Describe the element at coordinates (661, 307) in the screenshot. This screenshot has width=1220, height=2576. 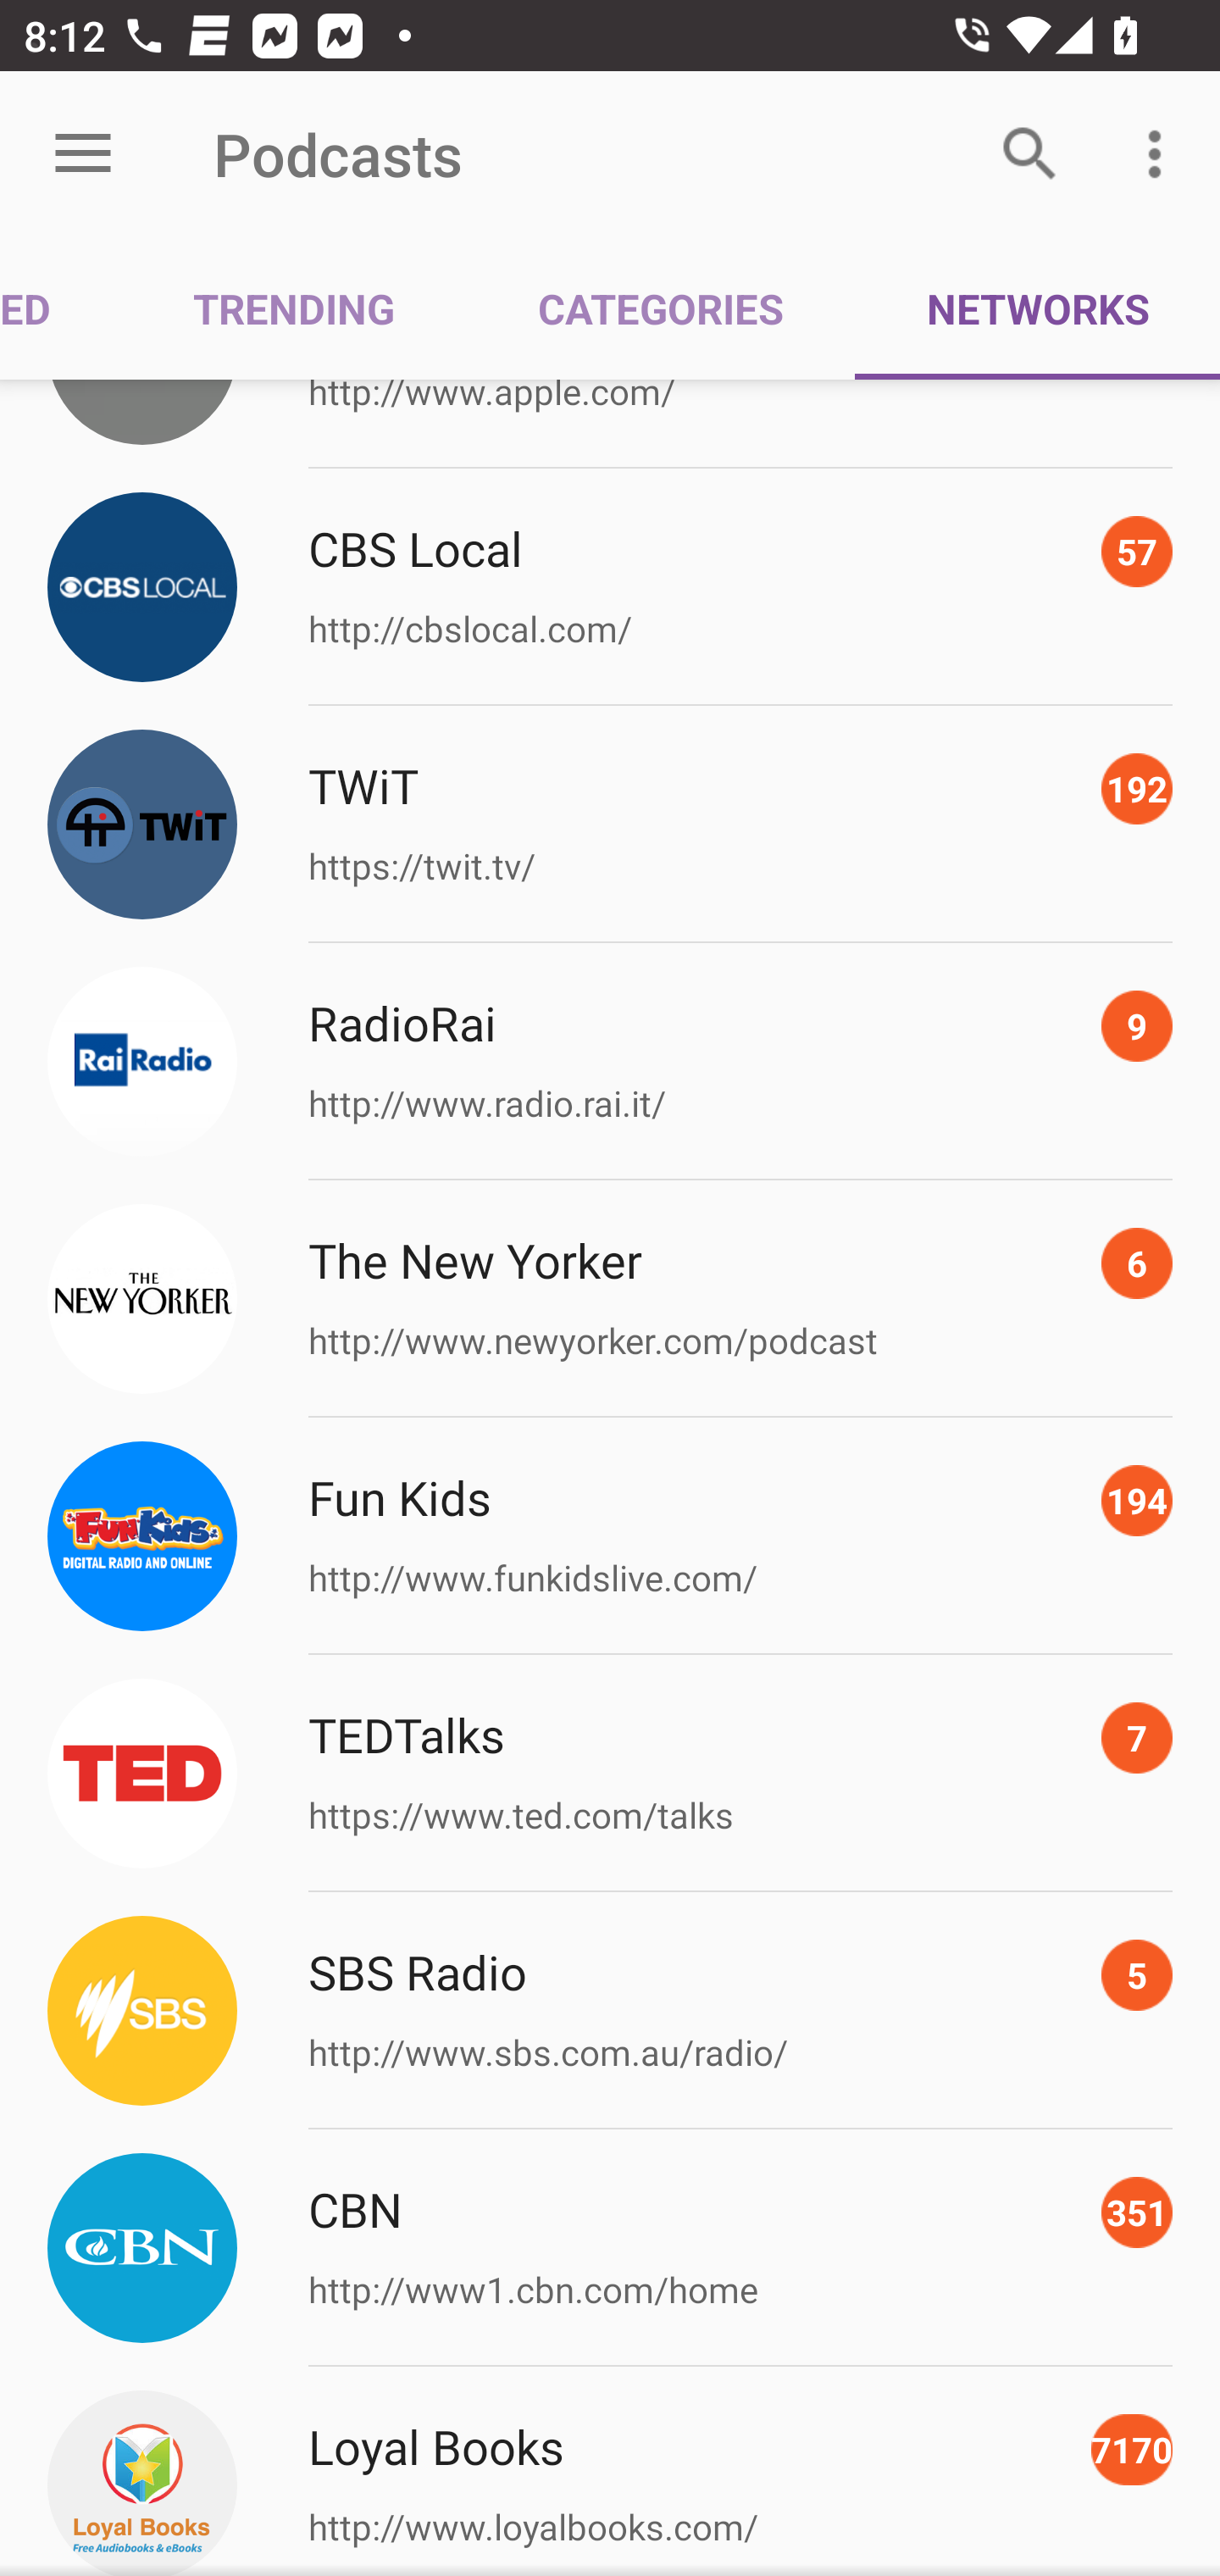
I see `CATEGORIES` at that location.